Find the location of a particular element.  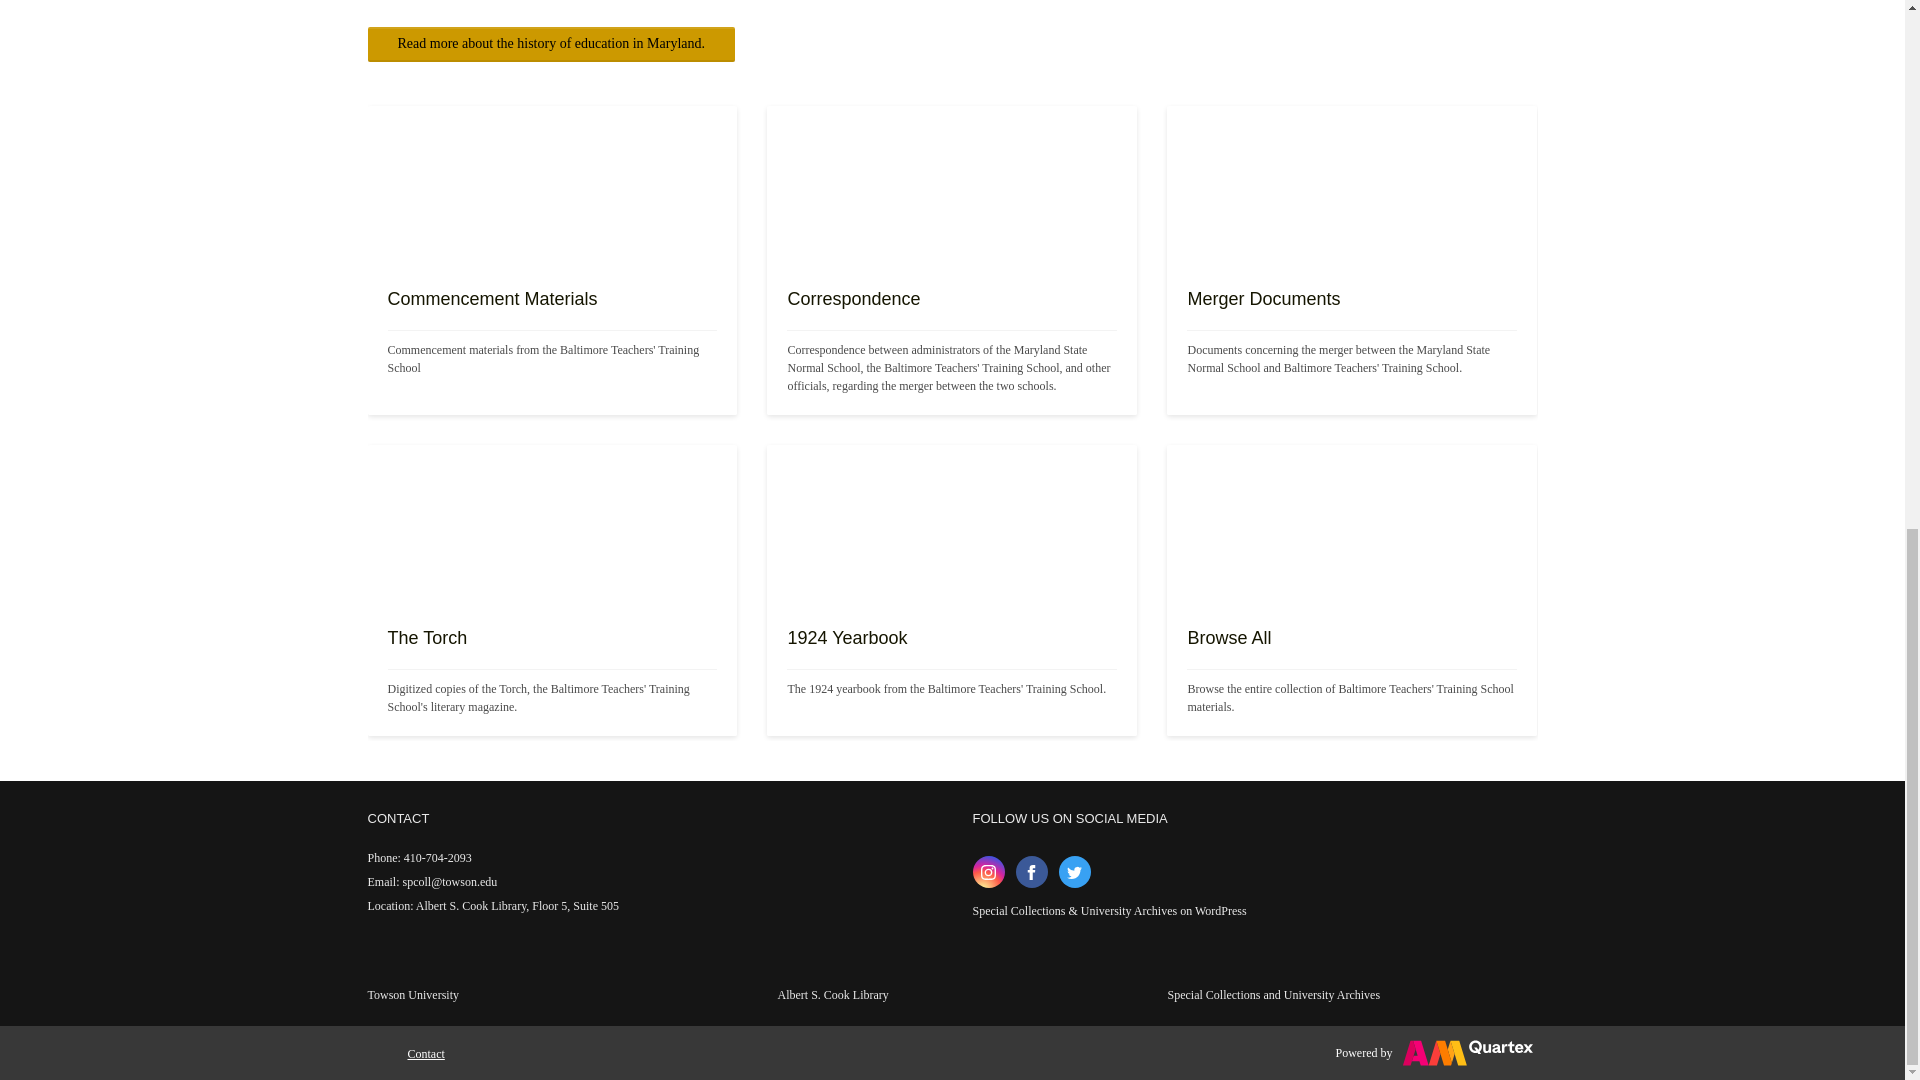

facebook is located at coordinates (1032, 872).